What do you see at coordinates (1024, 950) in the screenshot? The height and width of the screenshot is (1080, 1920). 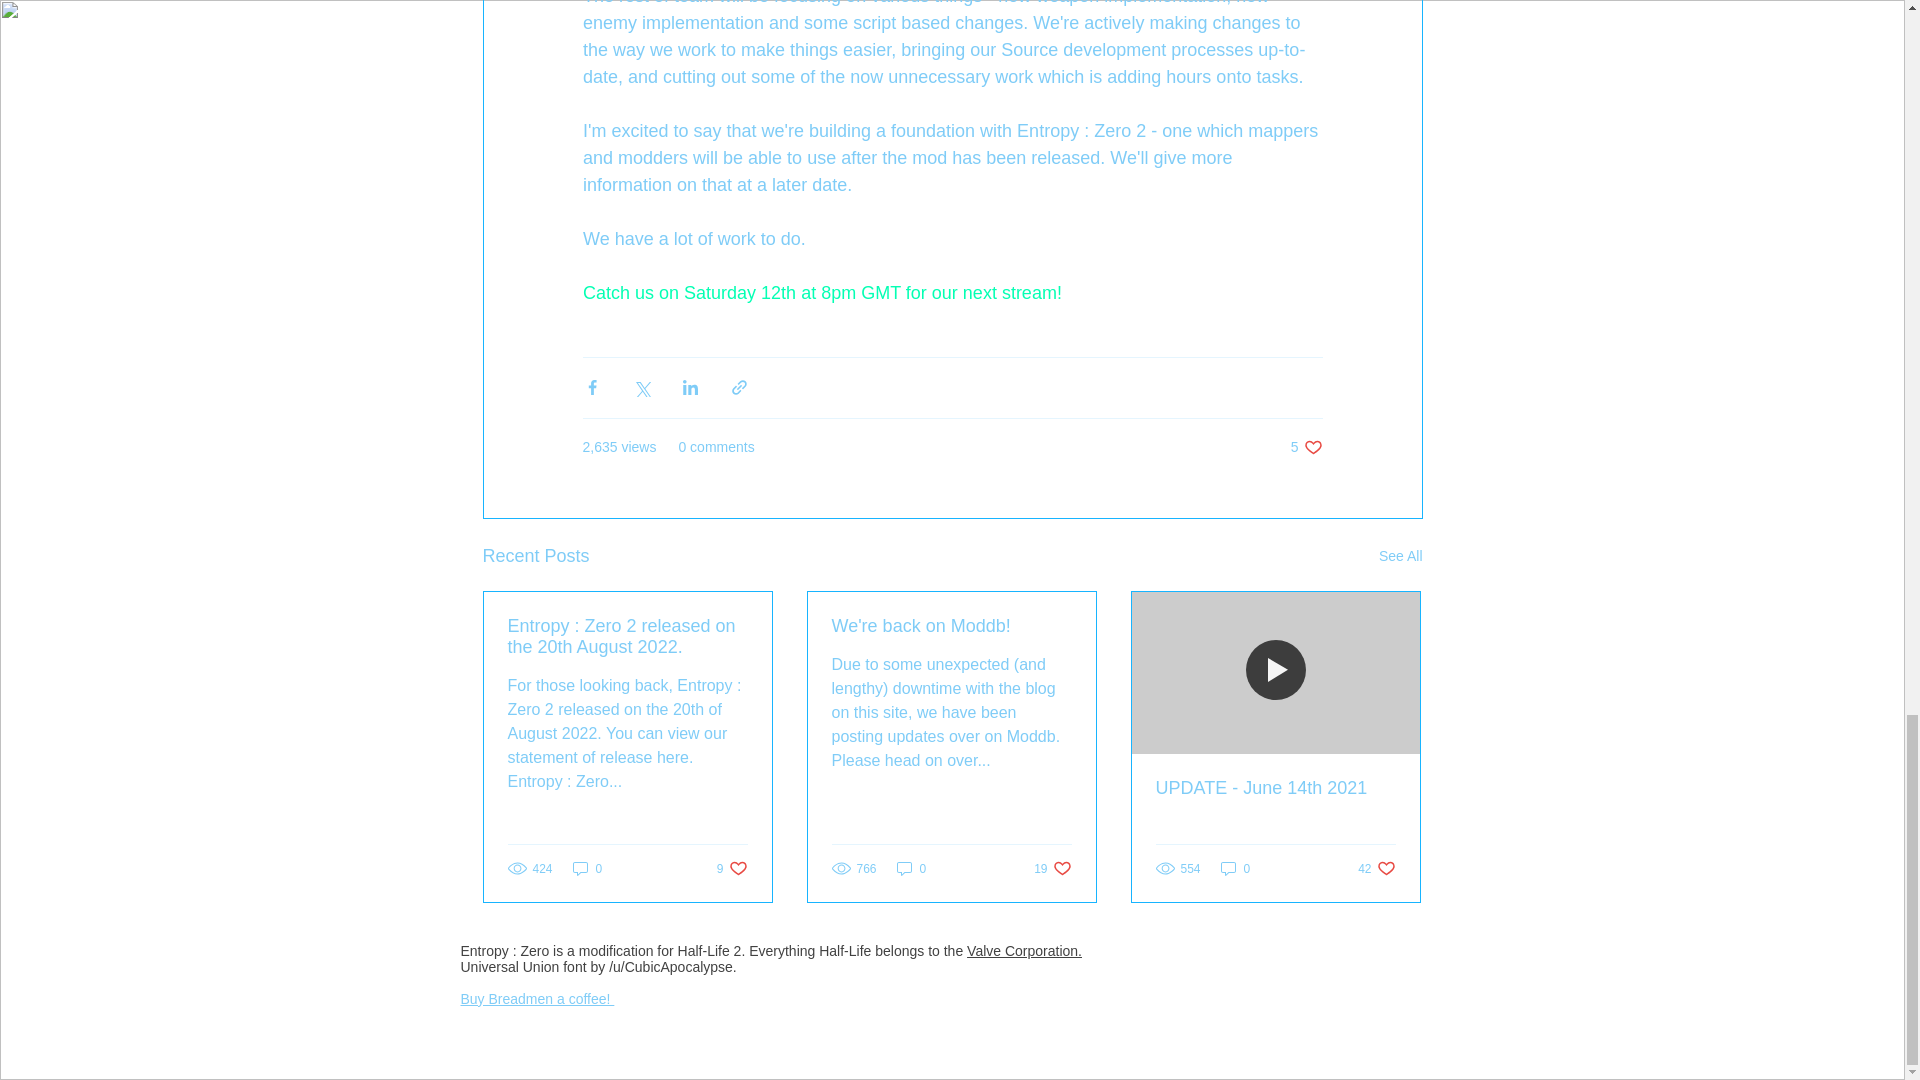 I see `0` at bounding box center [1024, 950].